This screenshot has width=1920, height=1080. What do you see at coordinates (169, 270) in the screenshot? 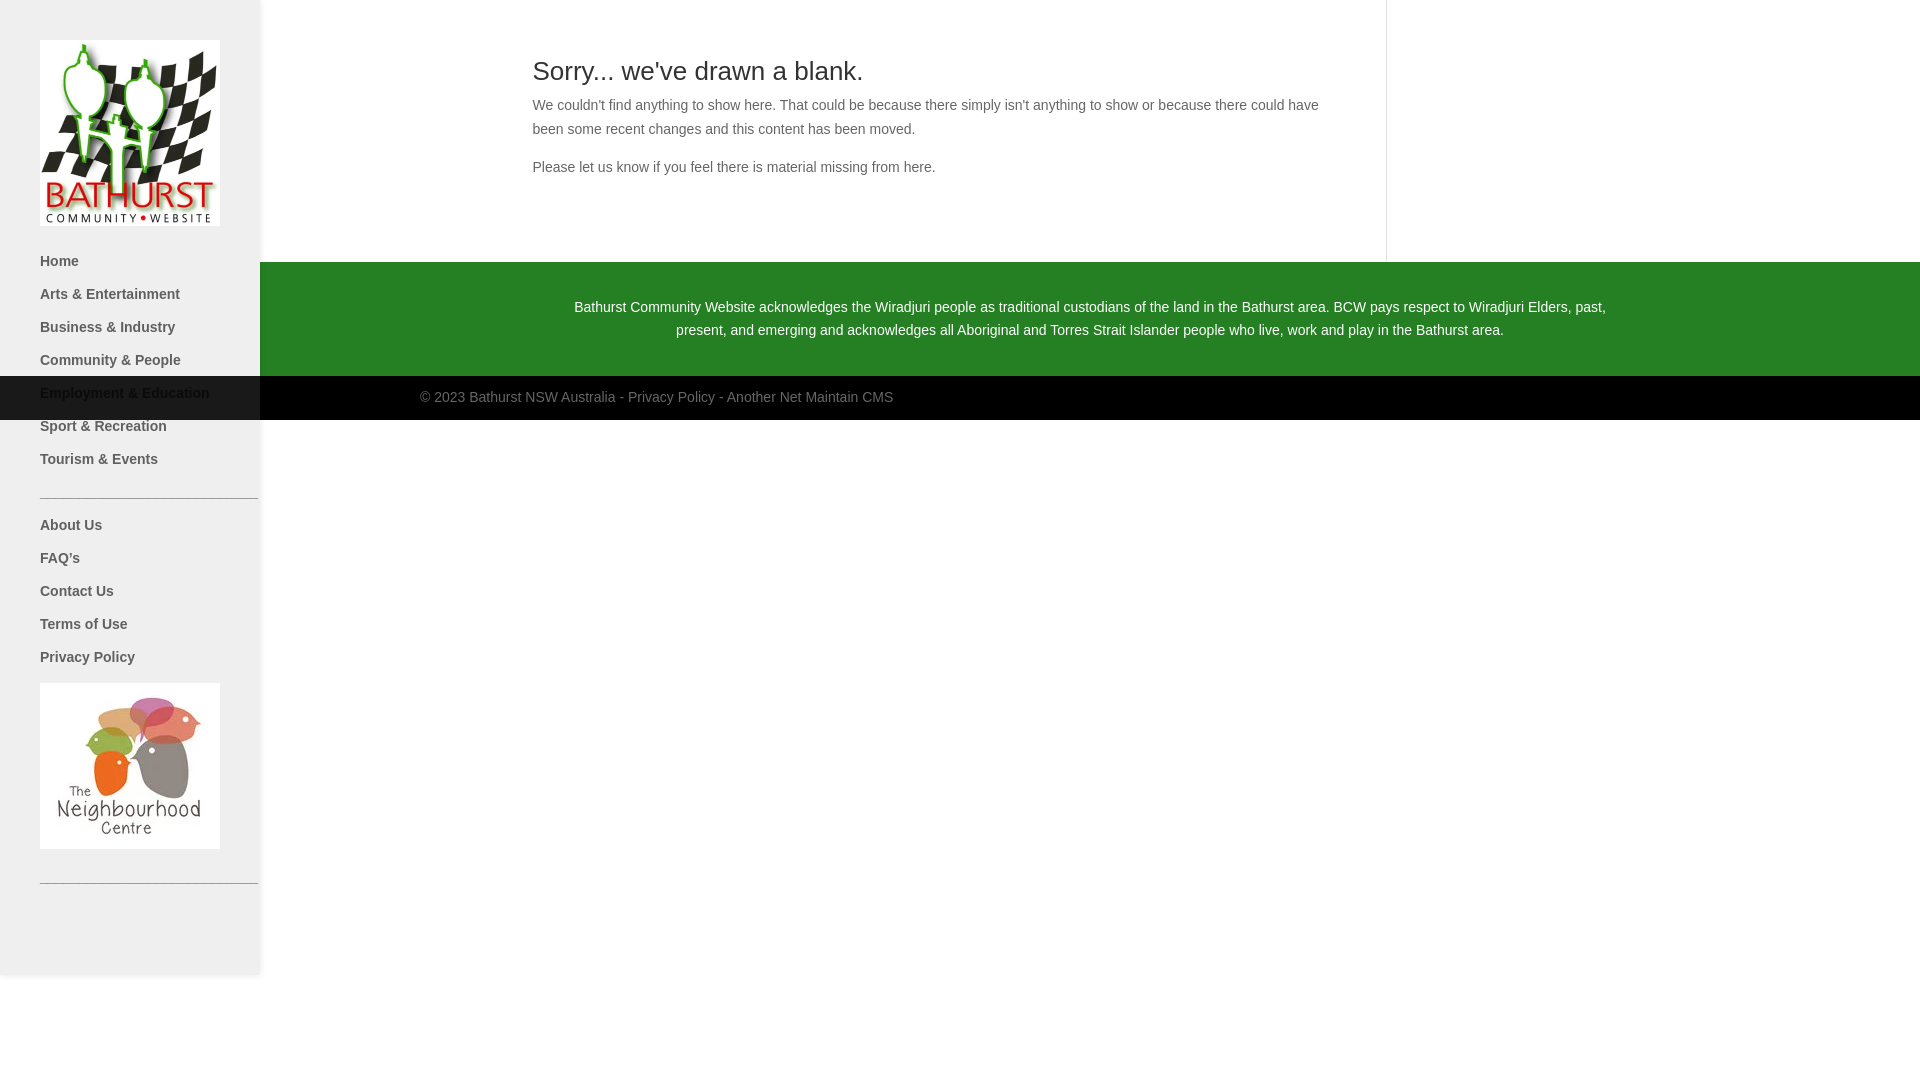
I see `Home` at bounding box center [169, 270].